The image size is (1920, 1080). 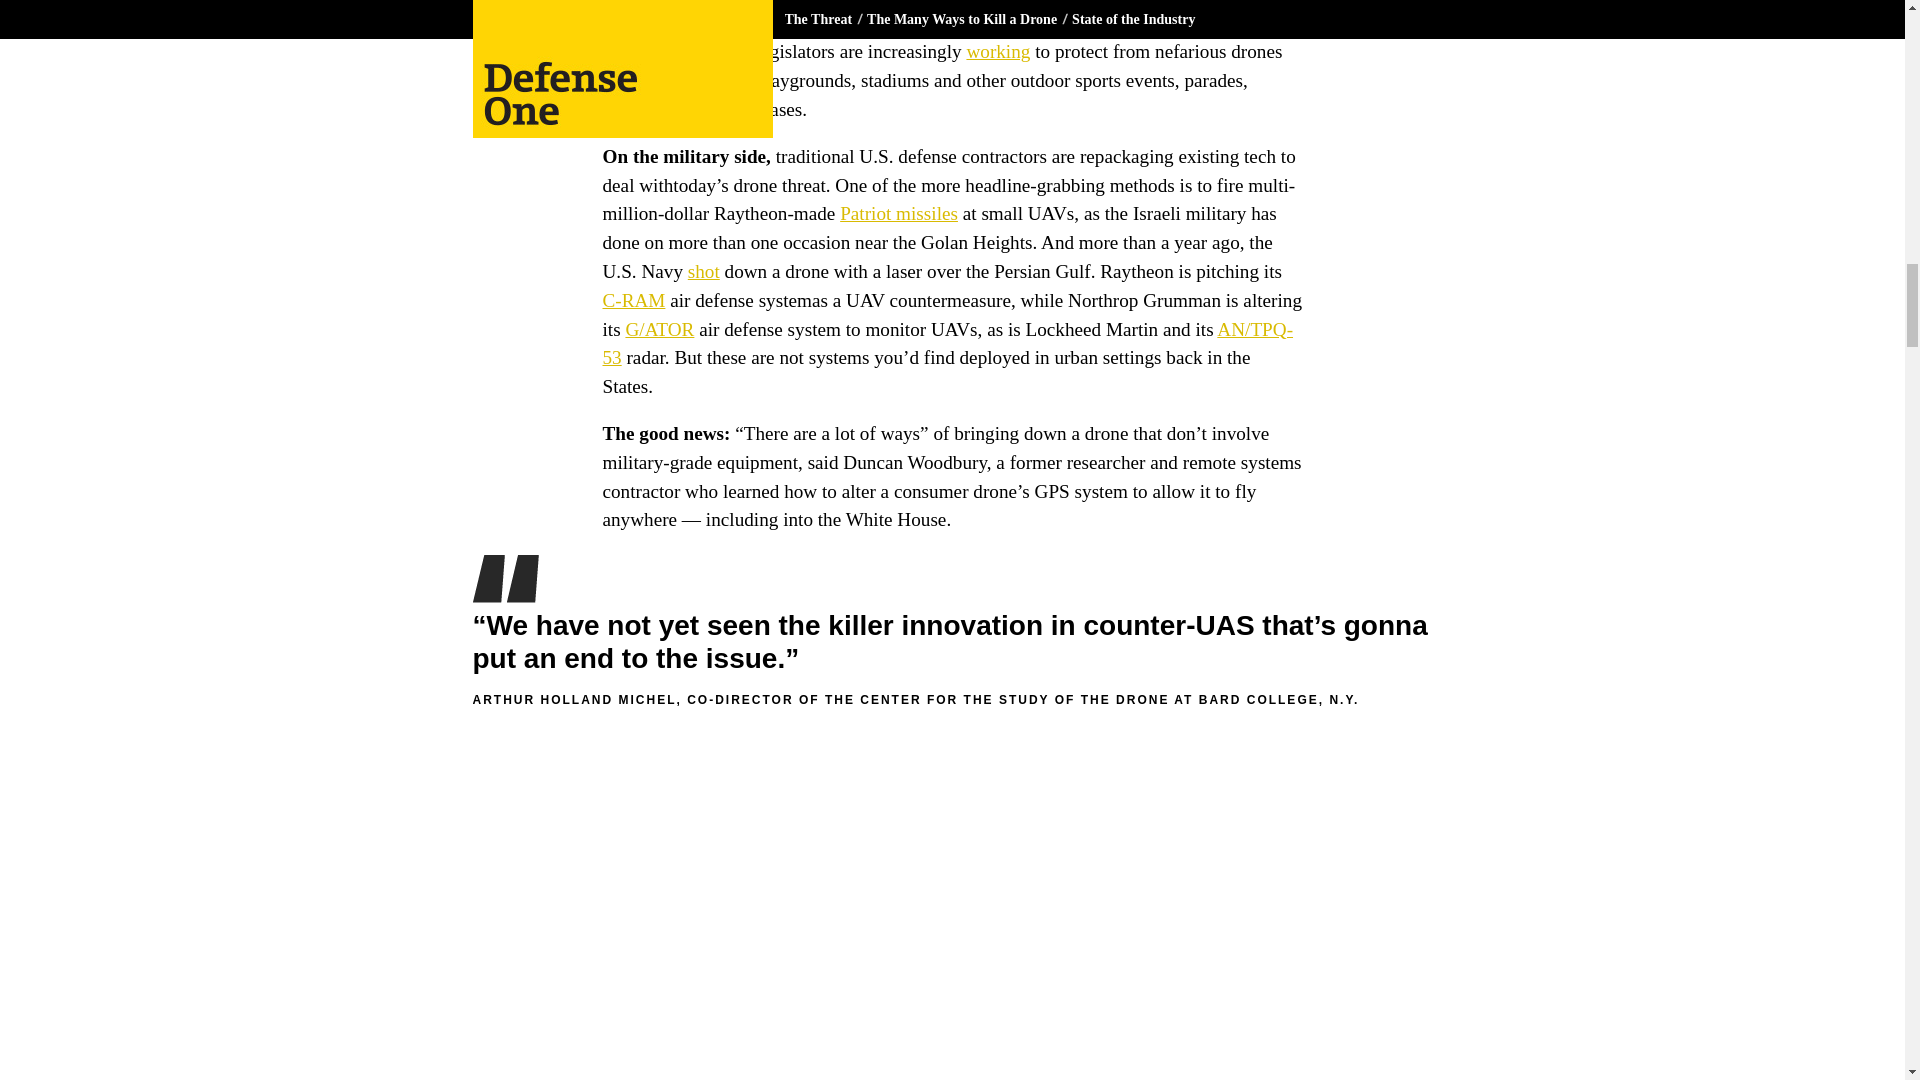 What do you see at coordinates (633, 300) in the screenshot?
I see `C-RAM` at bounding box center [633, 300].